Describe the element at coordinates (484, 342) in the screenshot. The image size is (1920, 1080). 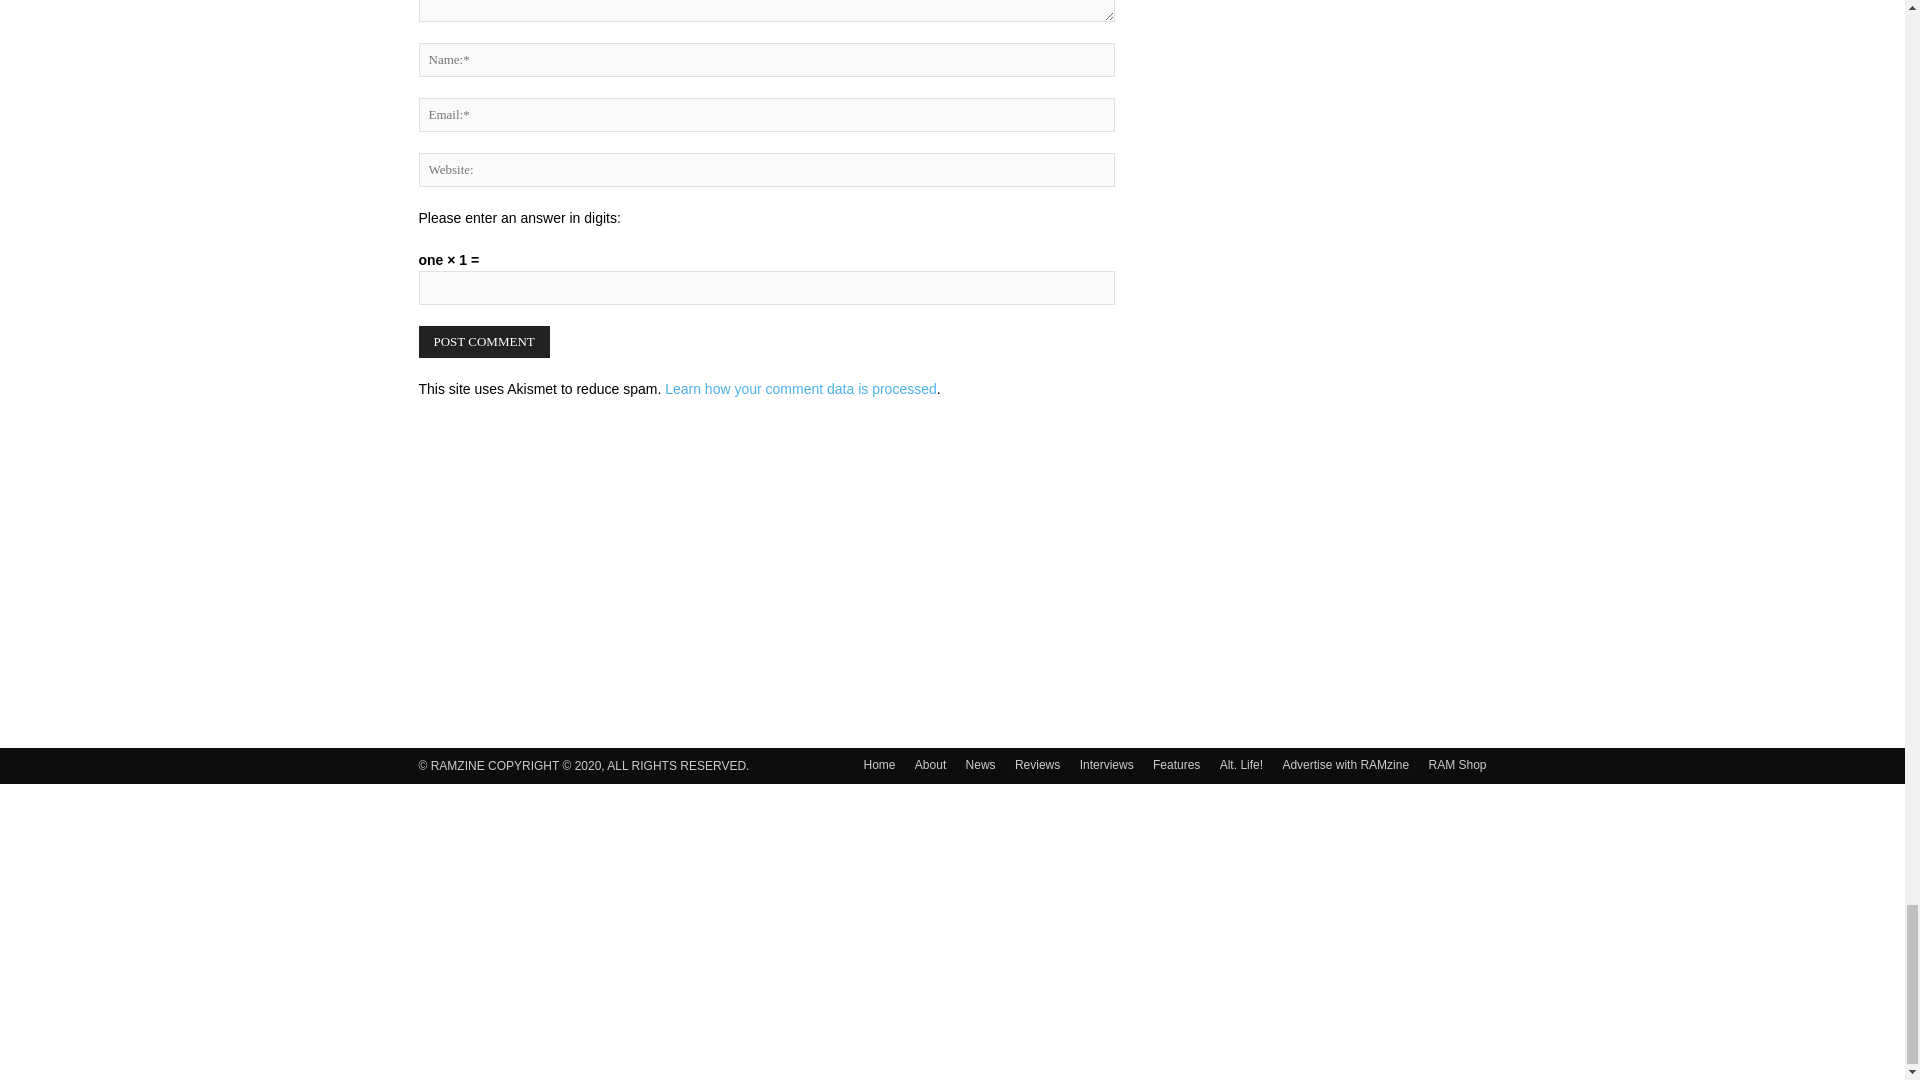
I see `Post Comment` at that location.